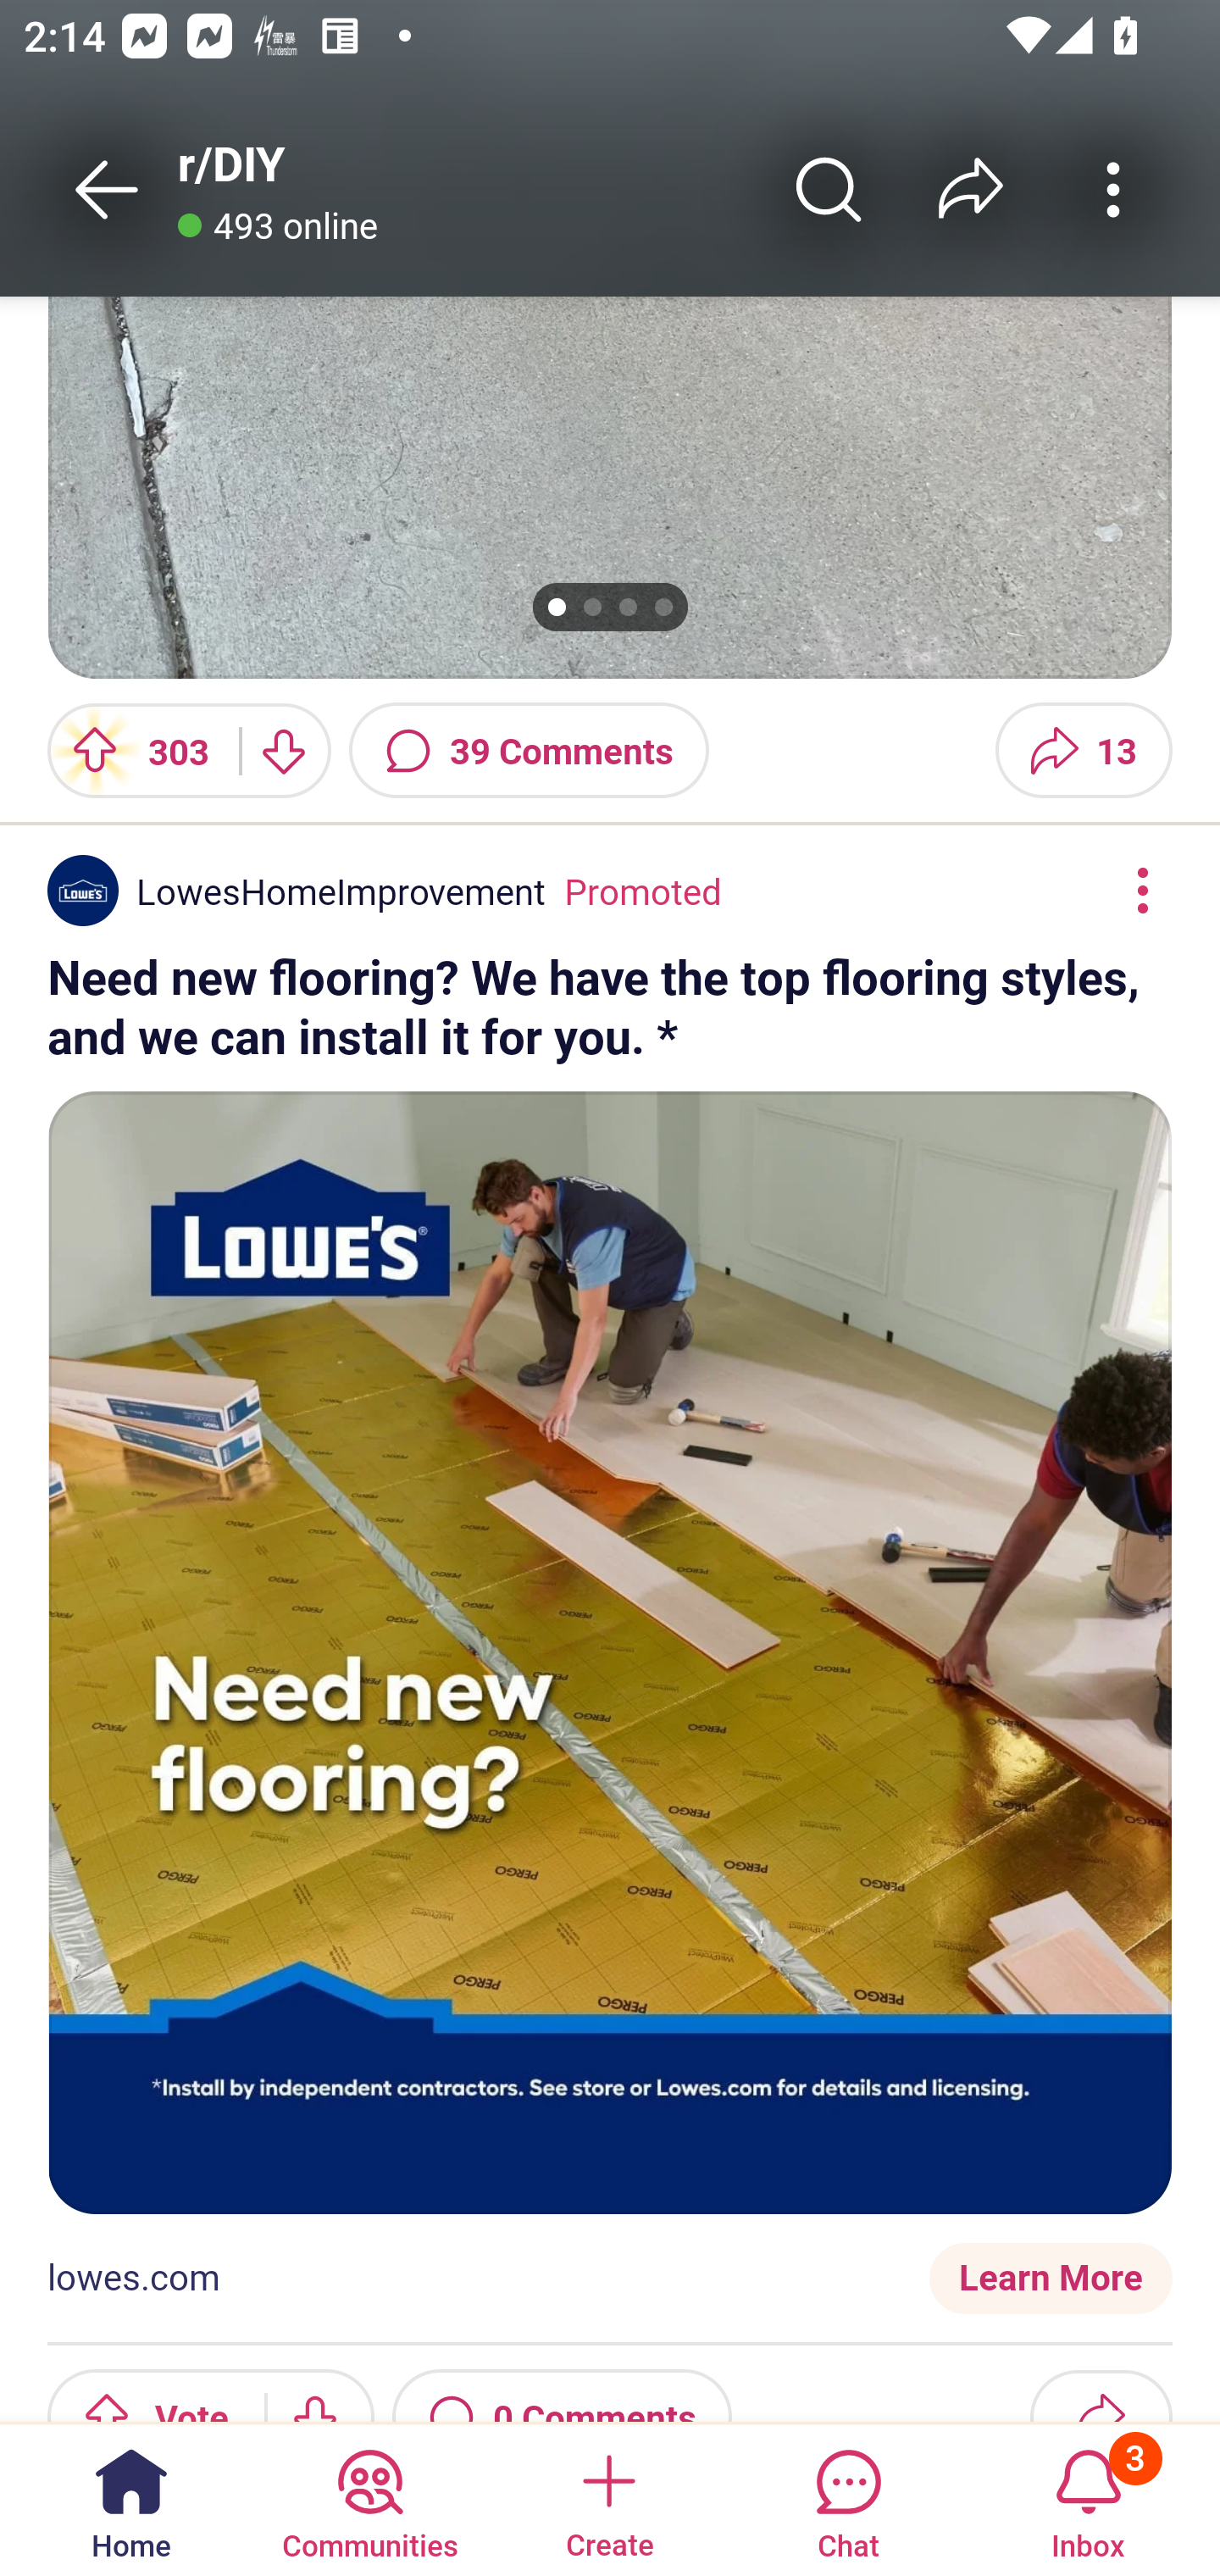 This screenshot has height=2576, width=1220. What do you see at coordinates (971, 189) in the screenshot?
I see `Share r/﻿DIY` at bounding box center [971, 189].